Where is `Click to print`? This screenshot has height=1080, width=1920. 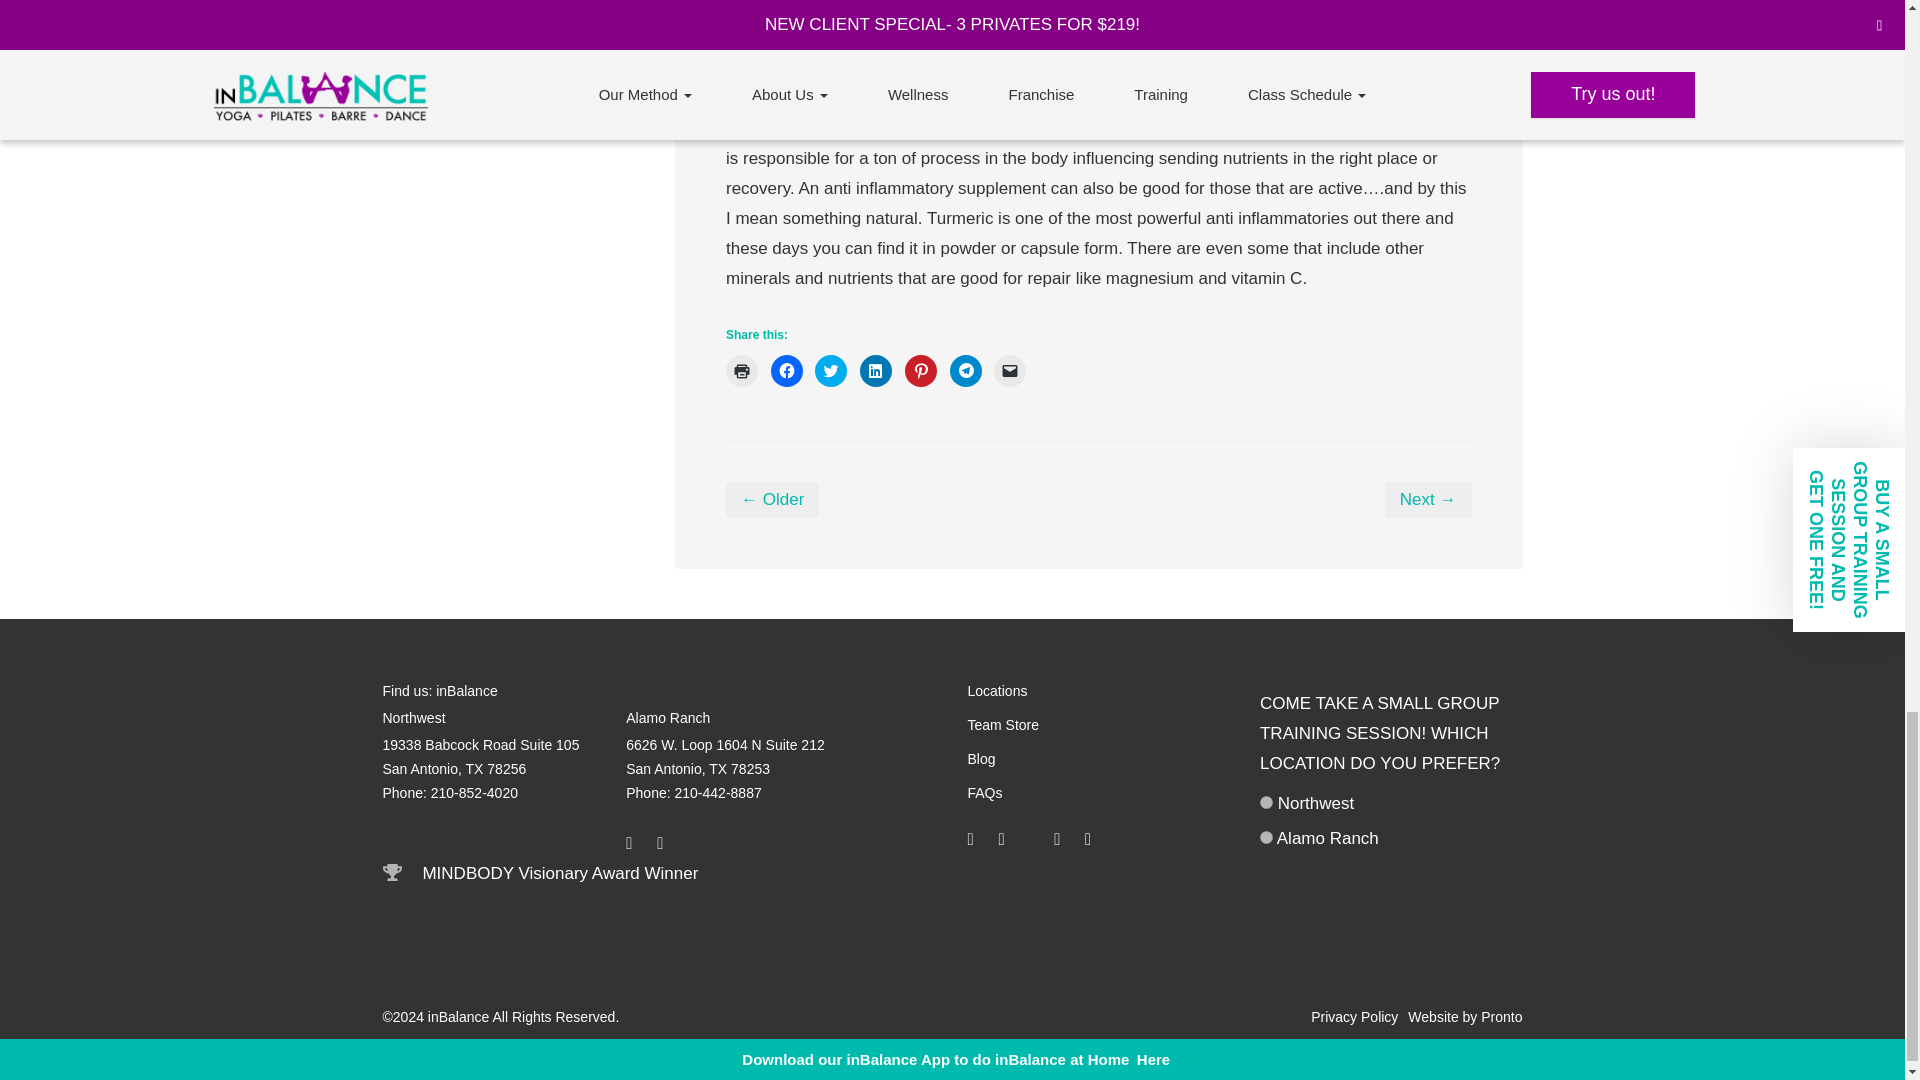 Click to print is located at coordinates (742, 370).